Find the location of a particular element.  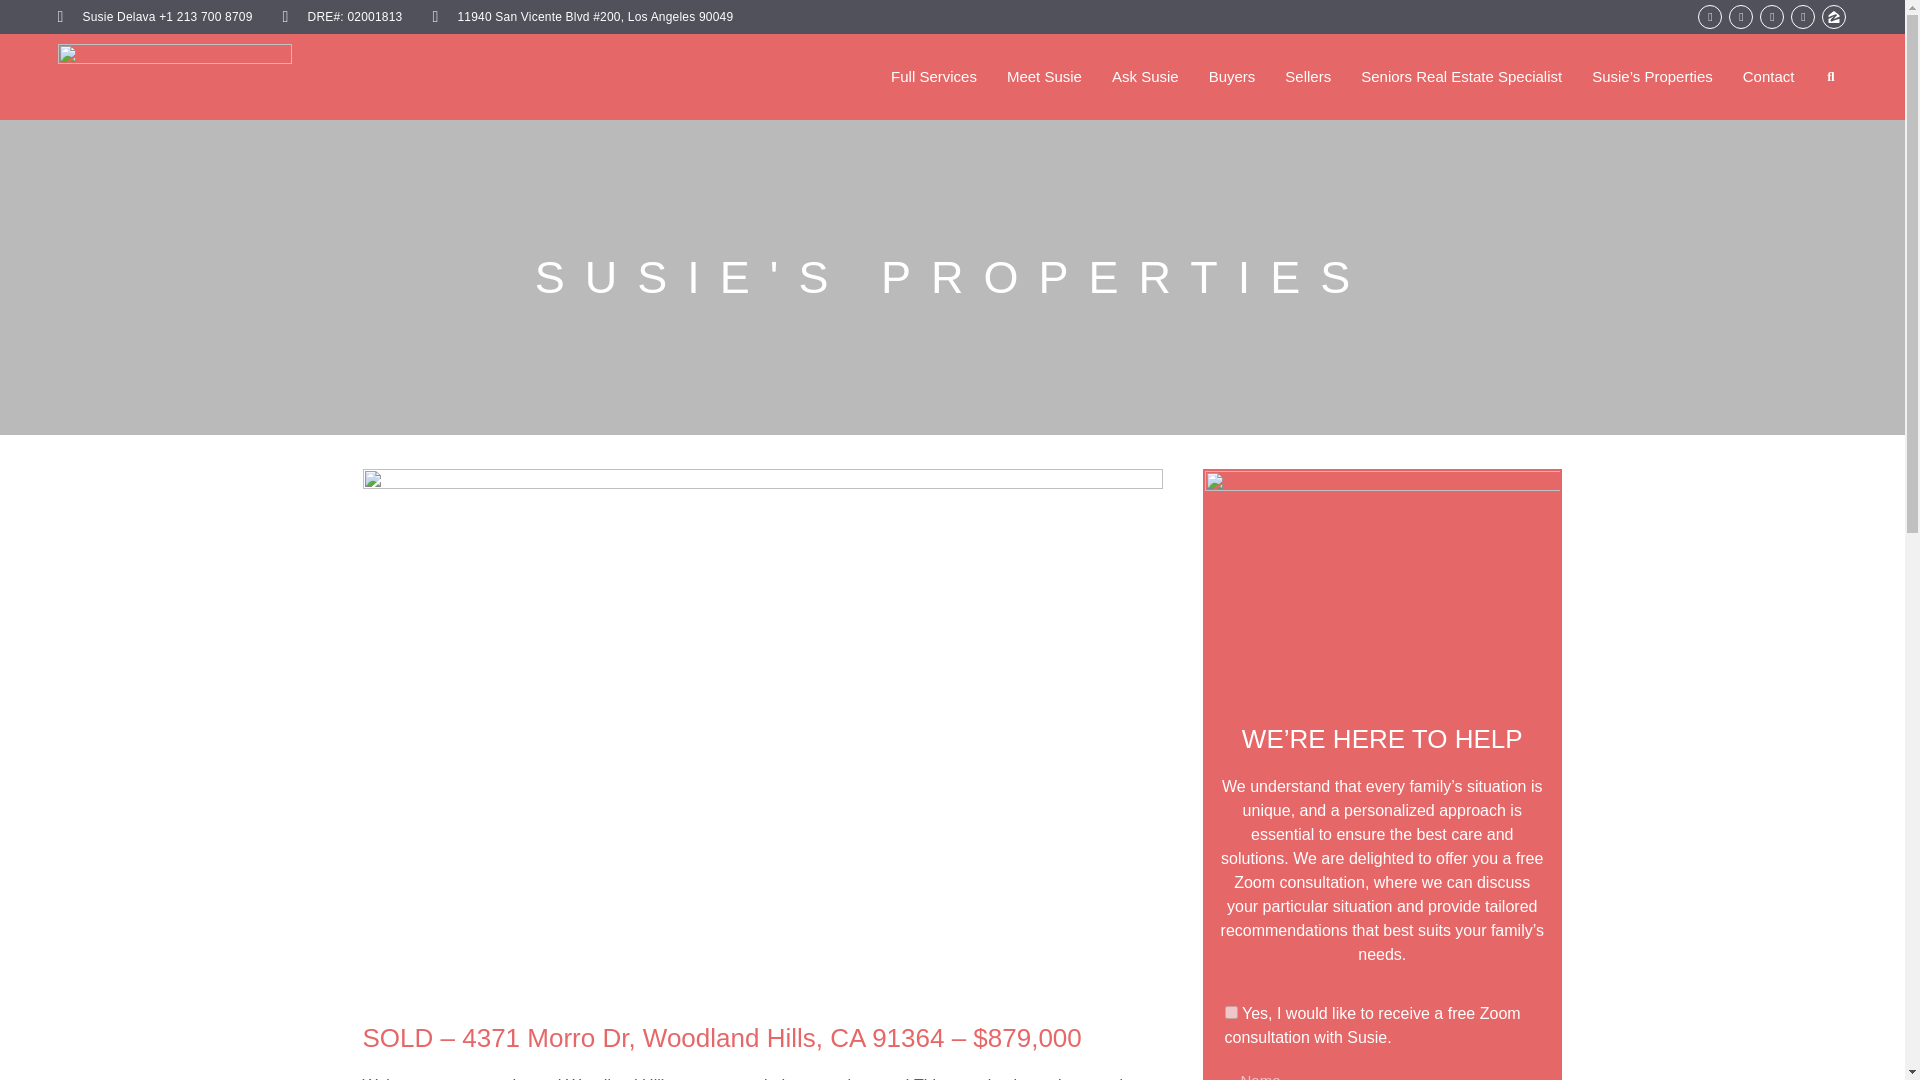

Seniors Real Estate Specialist is located at coordinates (1462, 77).